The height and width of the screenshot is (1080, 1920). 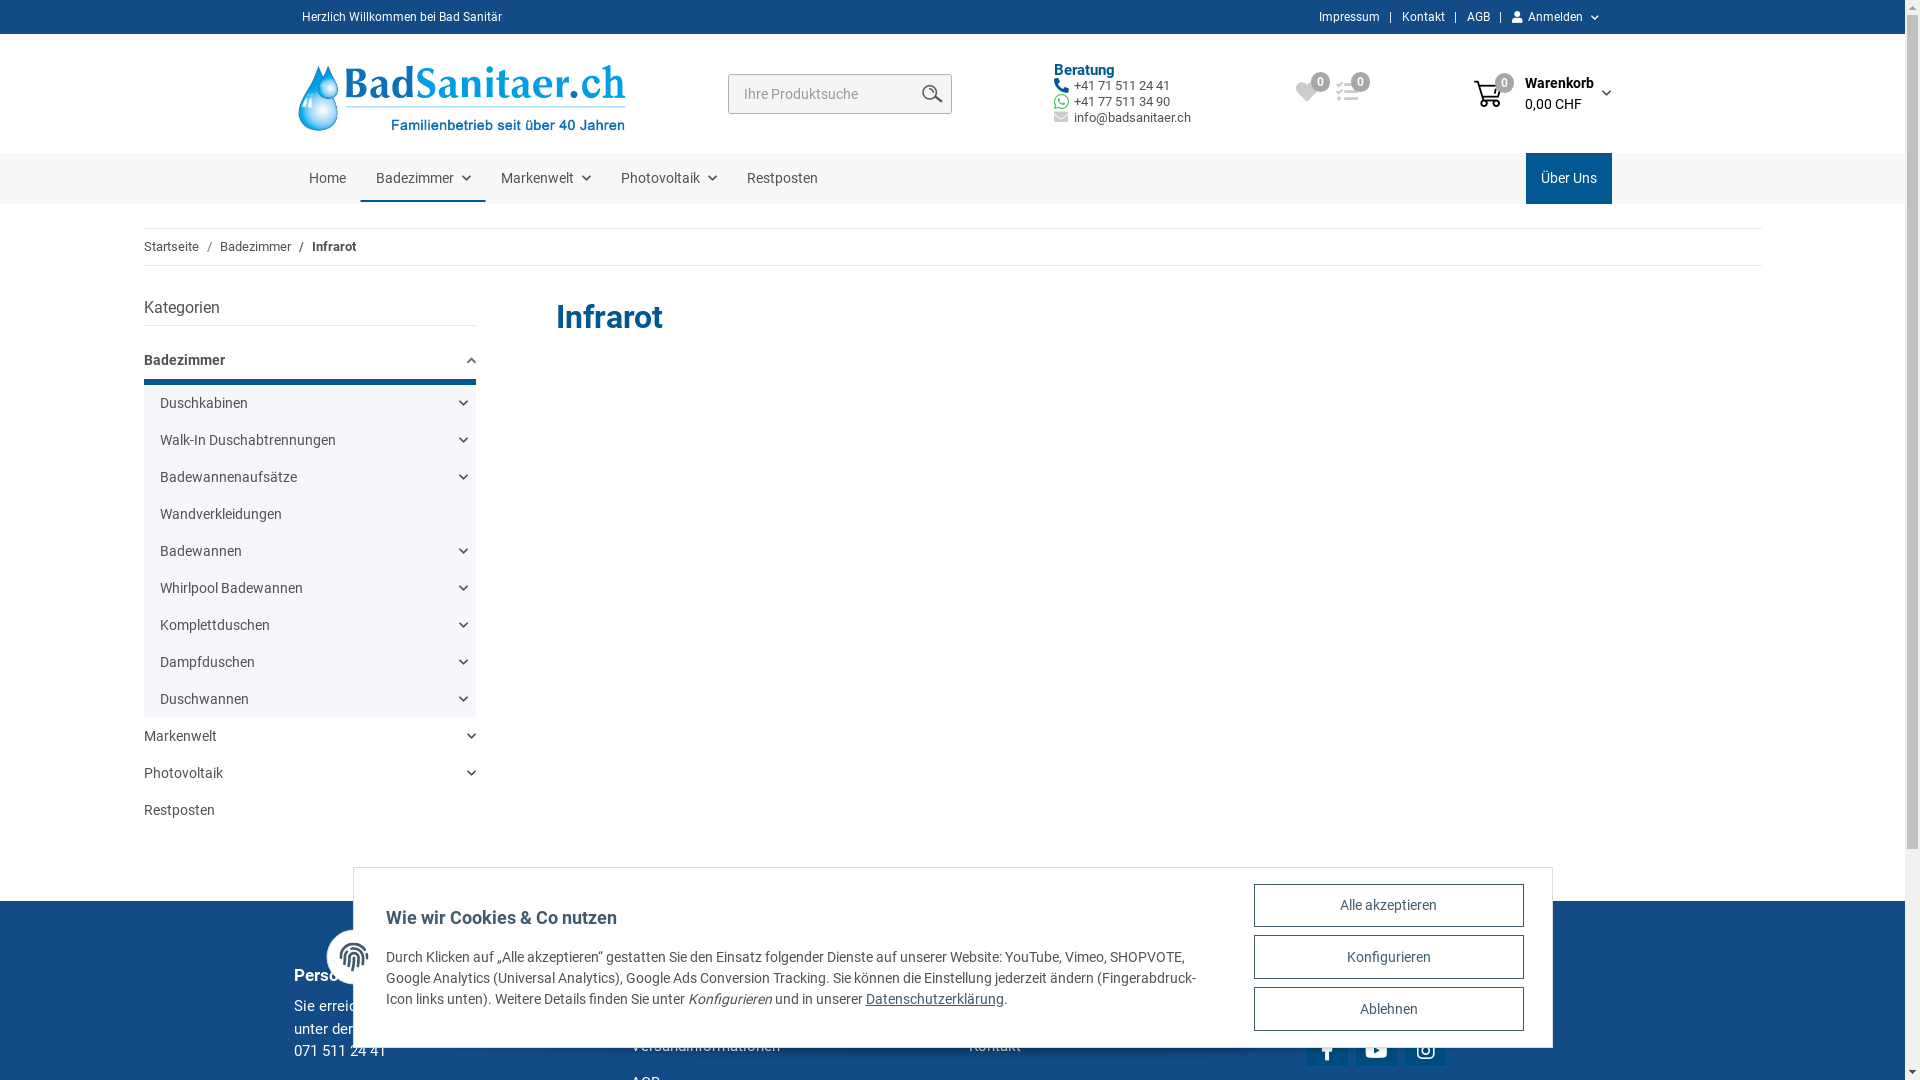 What do you see at coordinates (184, 774) in the screenshot?
I see `Photovoltaik` at bounding box center [184, 774].